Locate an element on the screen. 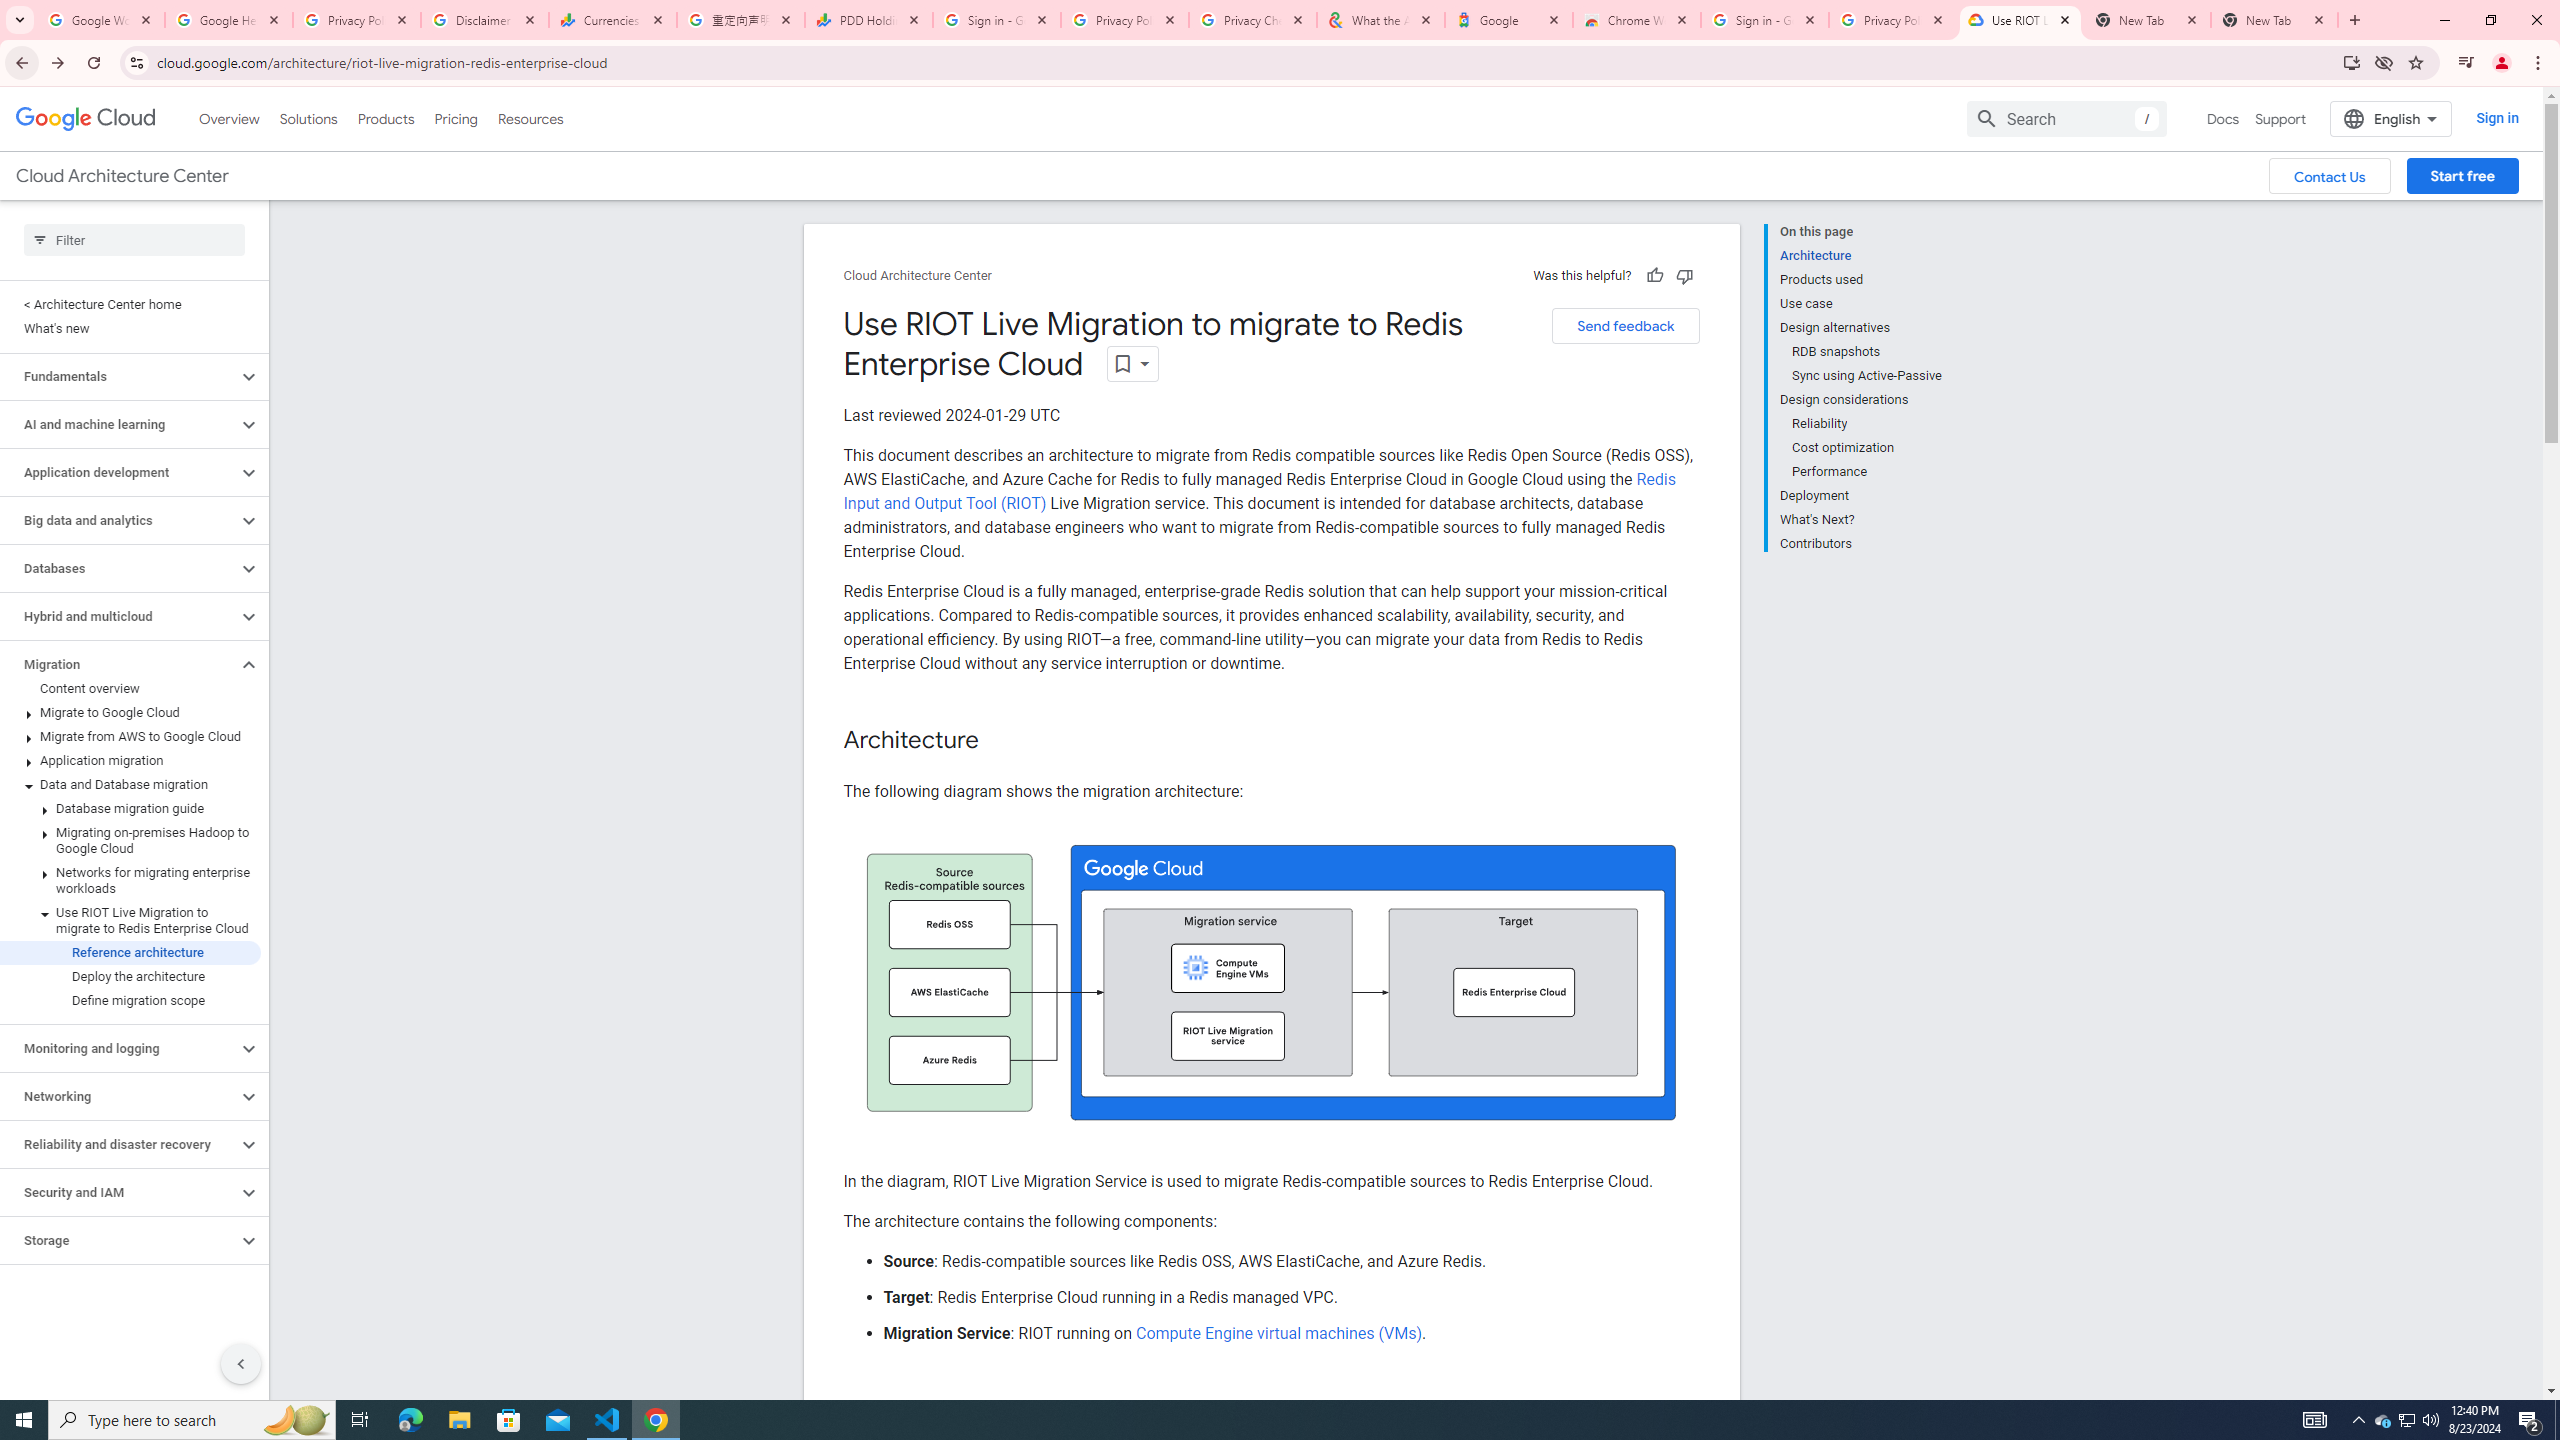 This screenshot has height=1440, width=2560. Cloud Architecture Center is located at coordinates (918, 276).